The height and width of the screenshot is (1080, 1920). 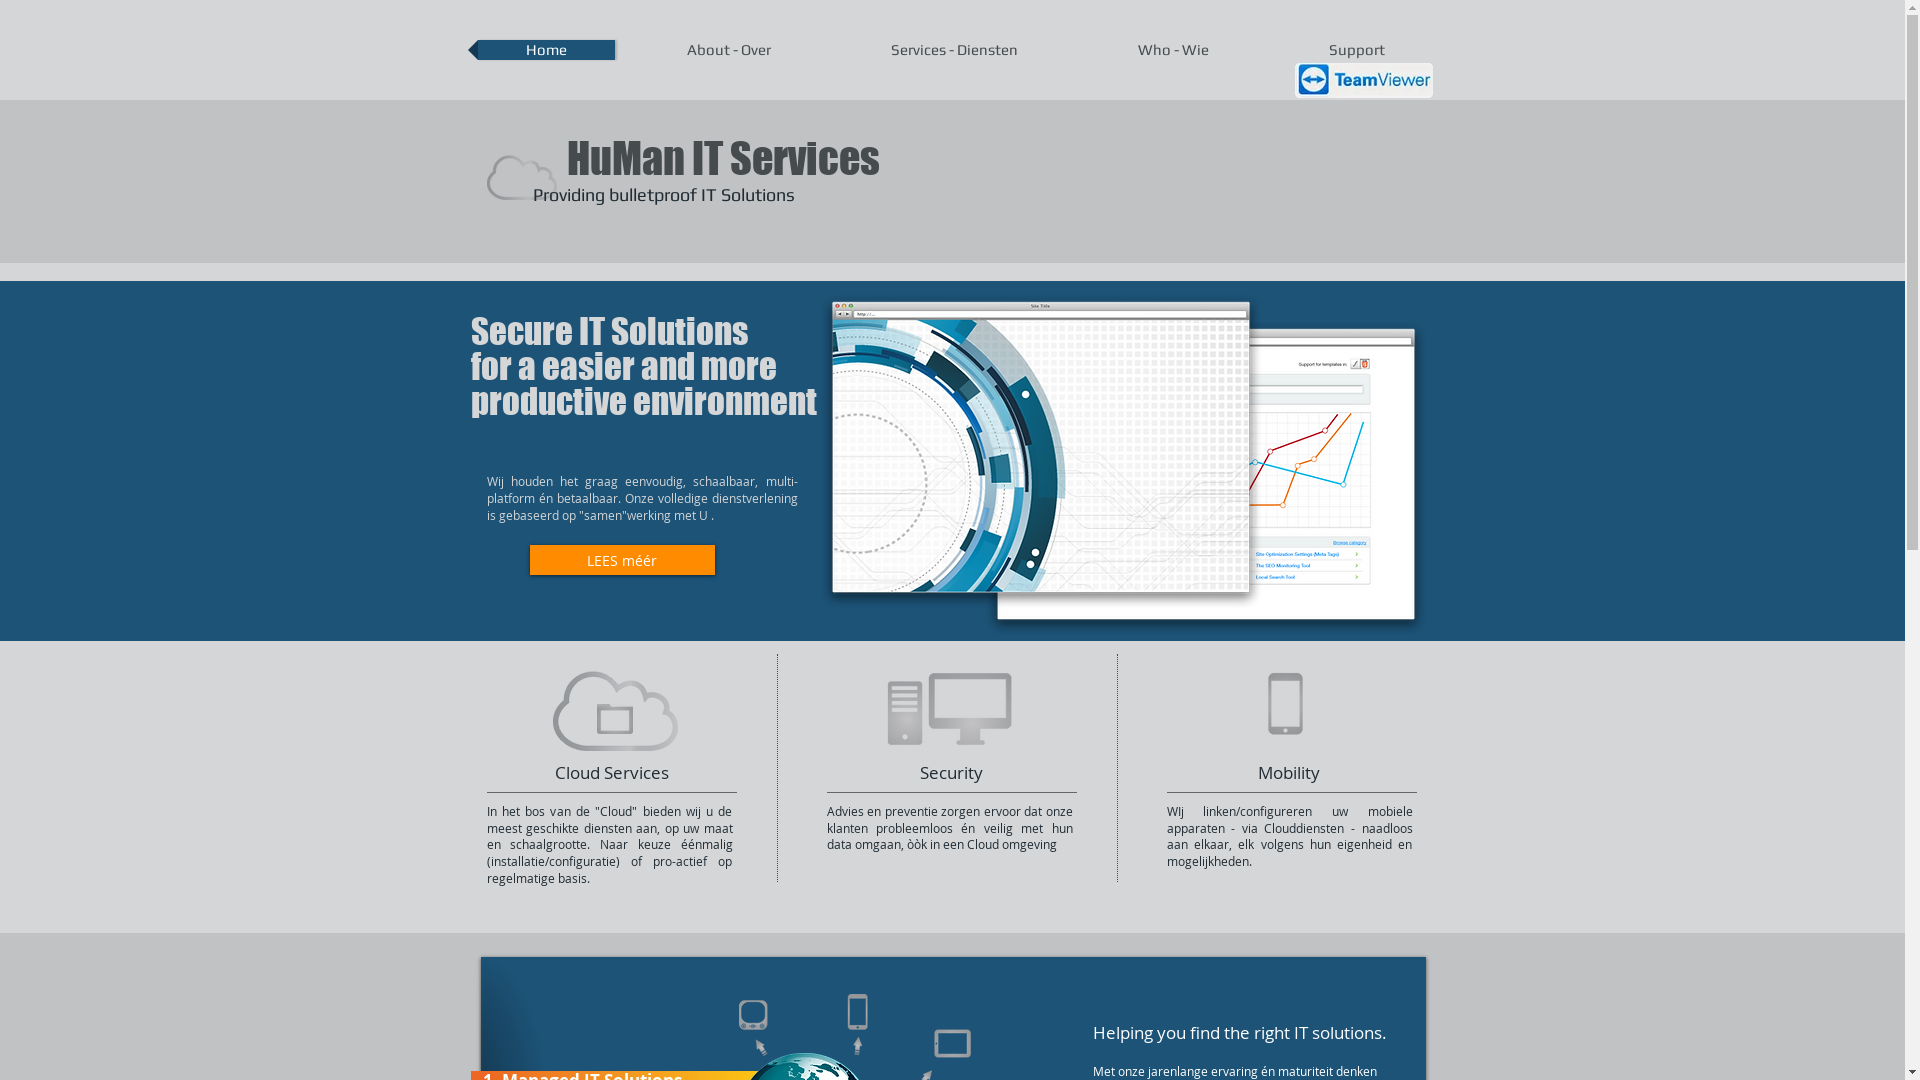 What do you see at coordinates (955, 50) in the screenshot?
I see `Services - Diensten` at bounding box center [955, 50].